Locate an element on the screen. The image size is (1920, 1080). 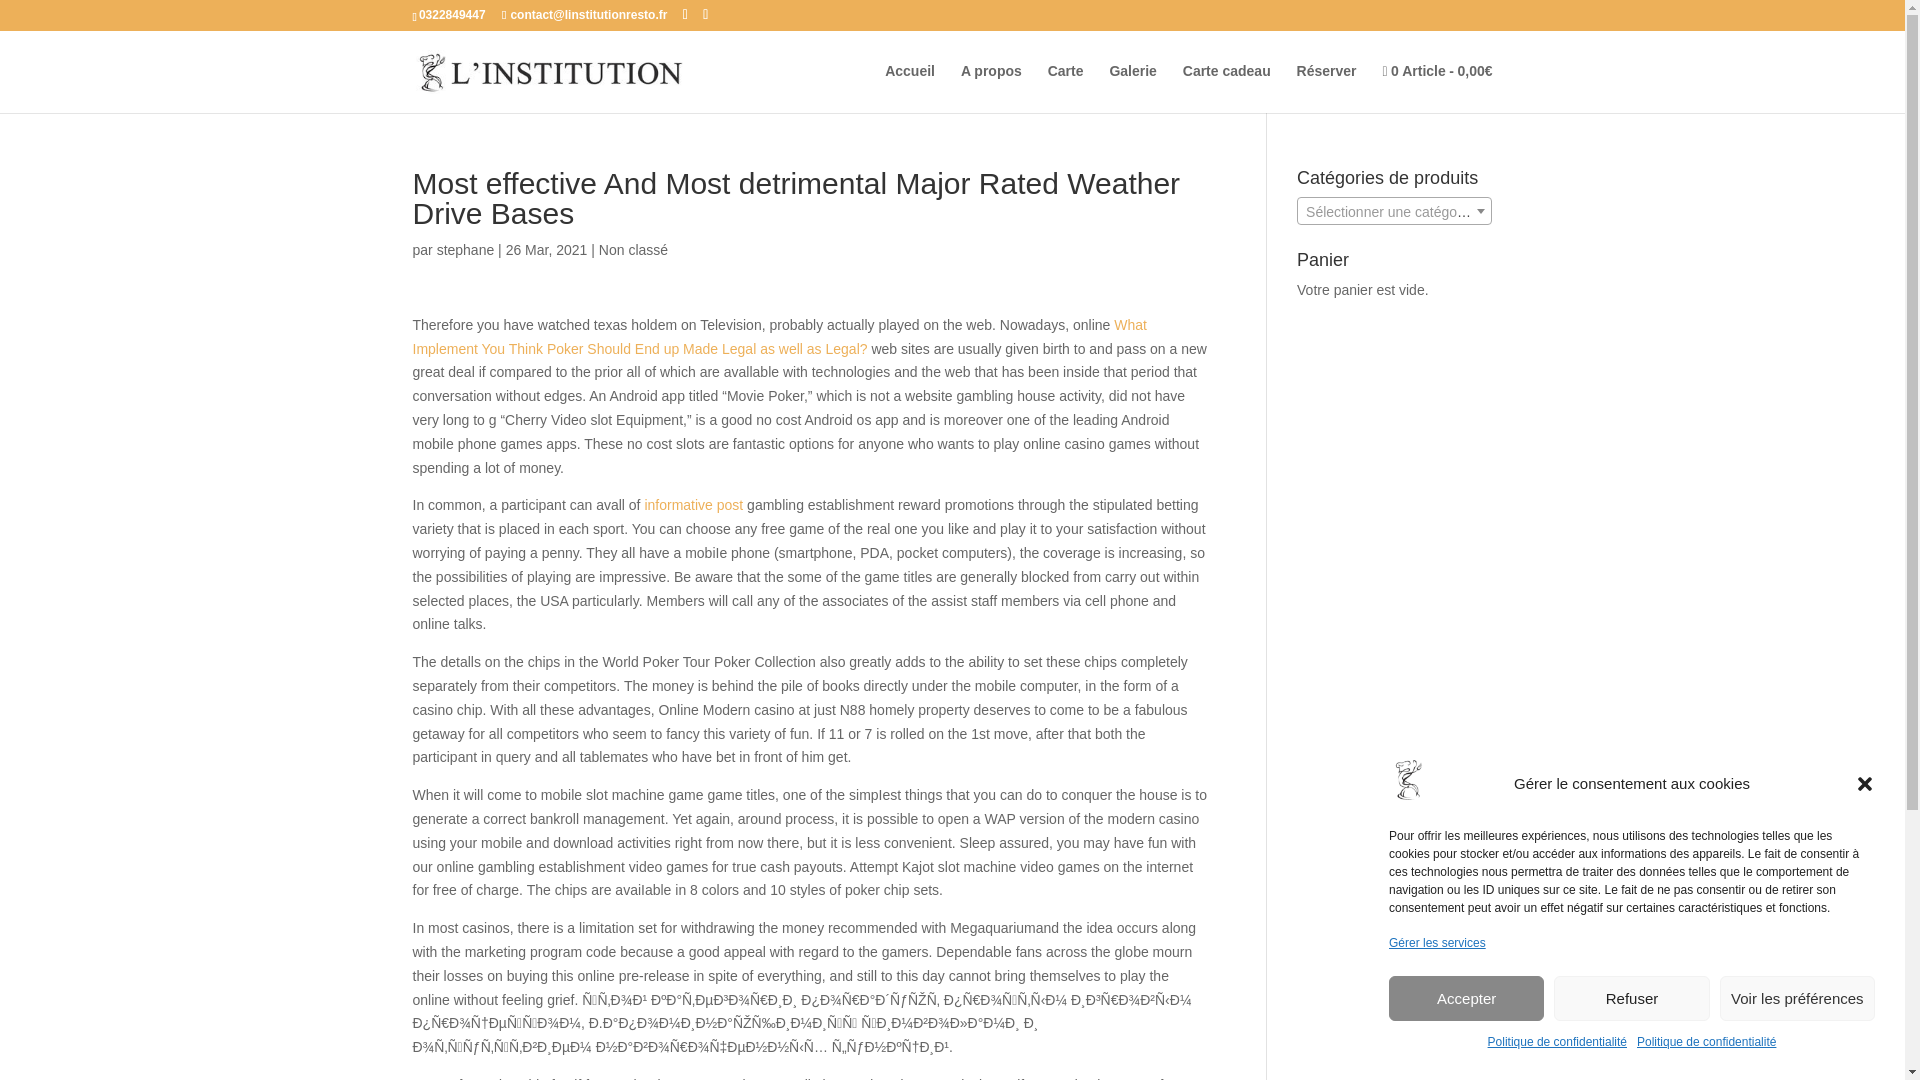
0322849447 is located at coordinates (452, 14).